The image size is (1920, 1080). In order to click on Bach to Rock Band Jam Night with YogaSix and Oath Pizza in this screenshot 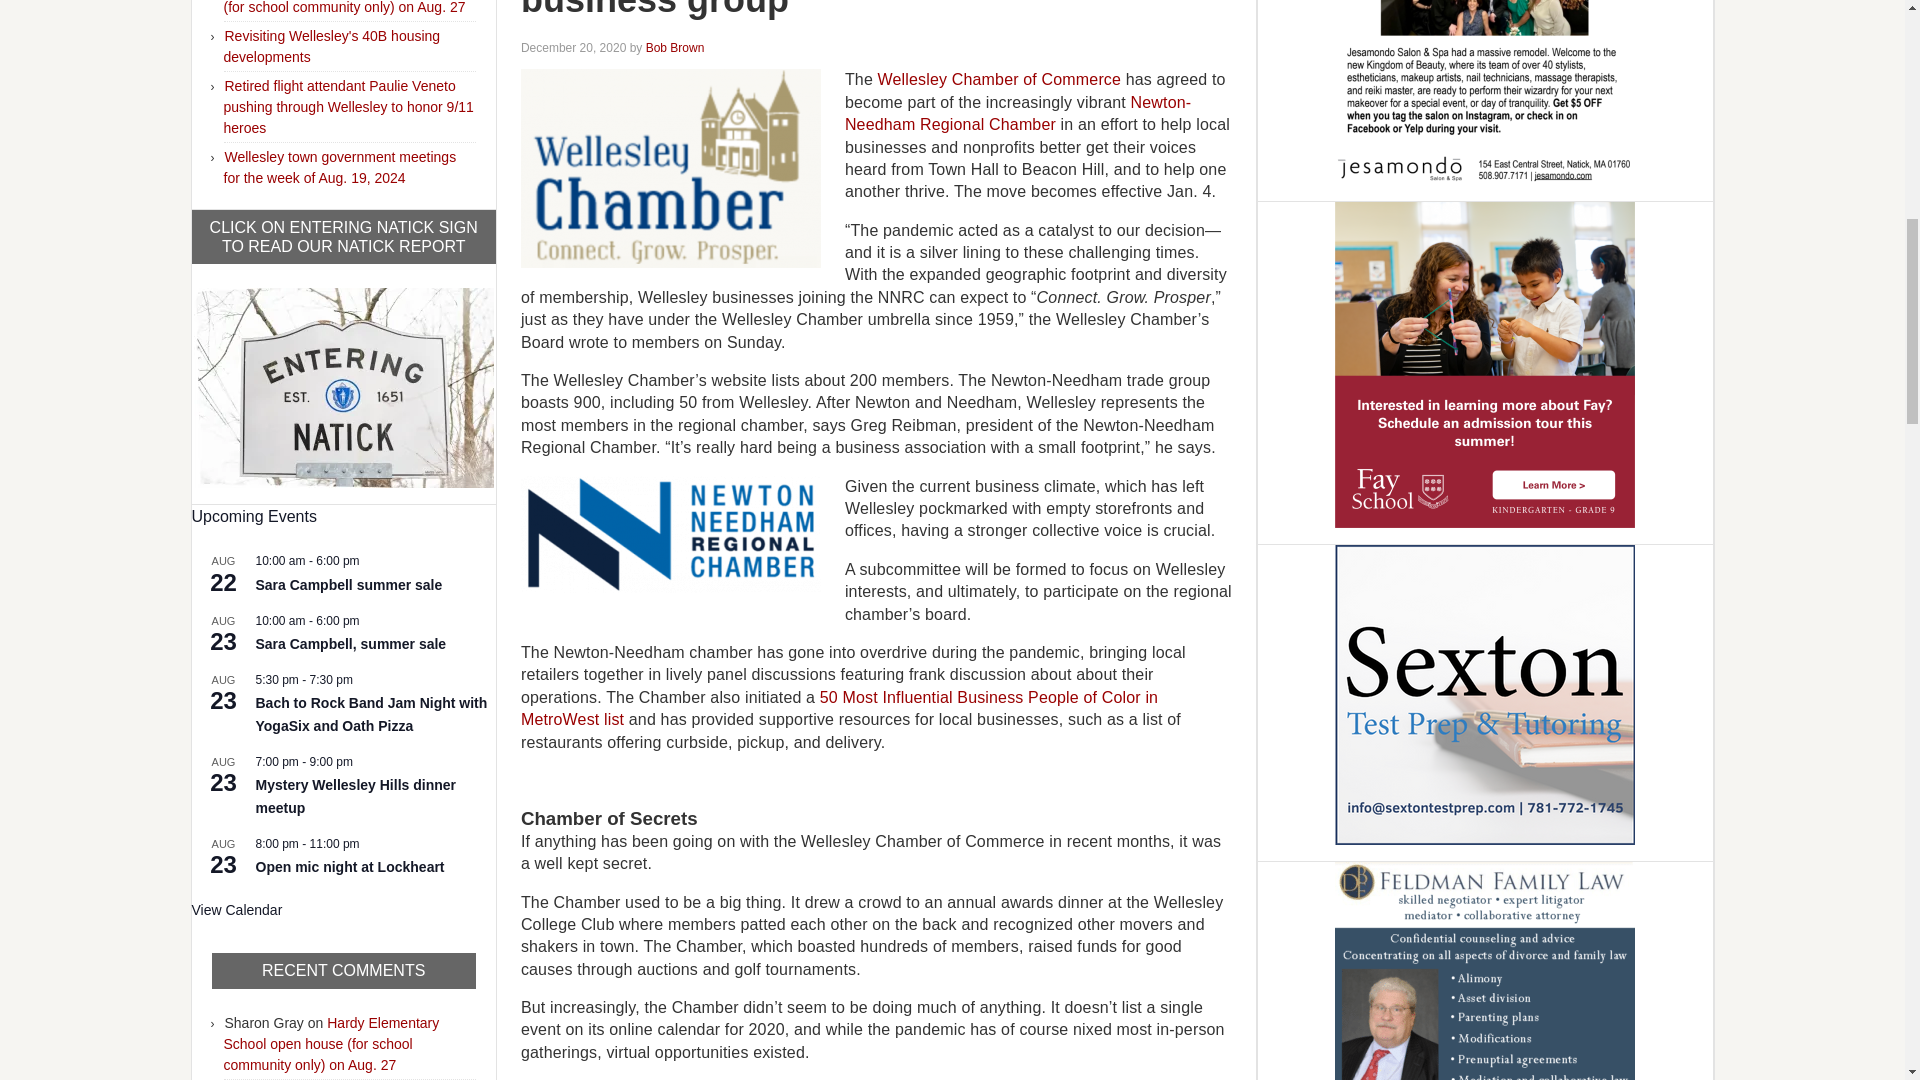, I will do `click(371, 715)`.